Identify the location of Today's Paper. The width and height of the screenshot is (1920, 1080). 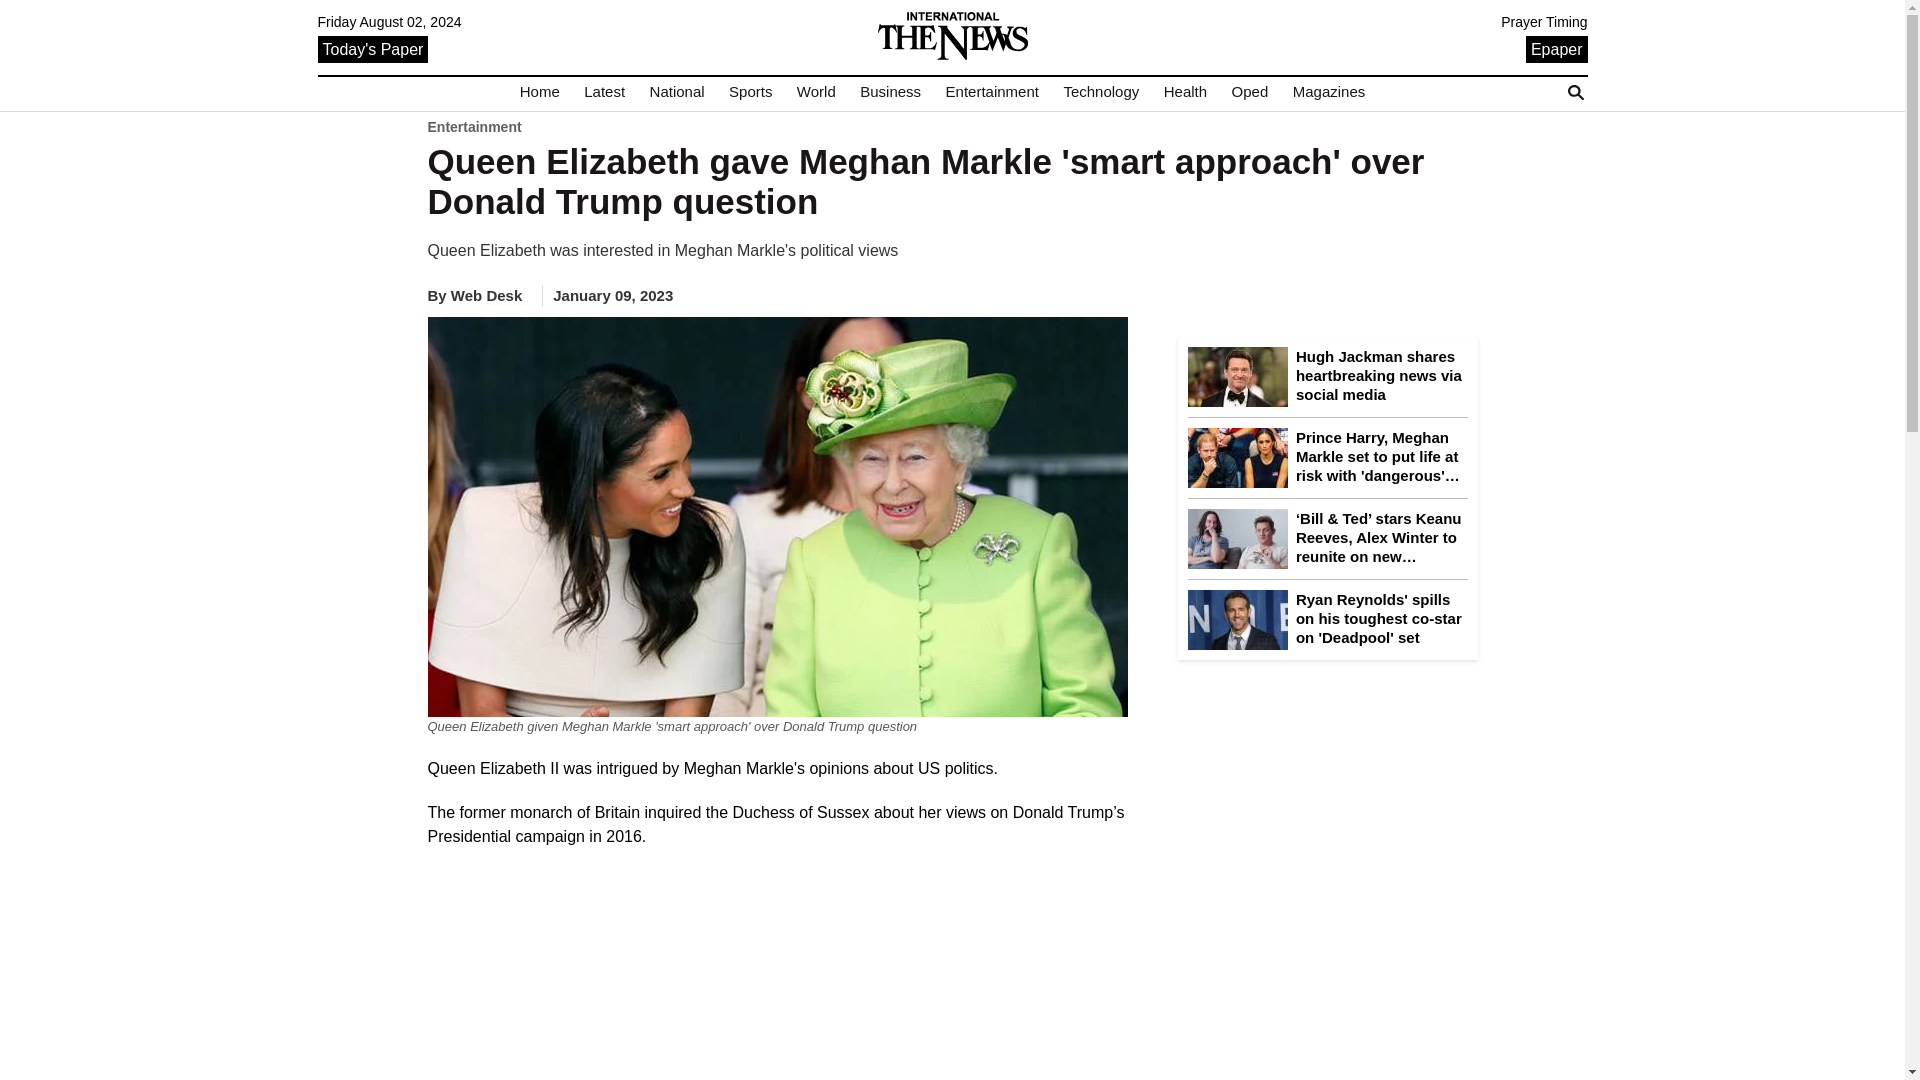
(373, 48).